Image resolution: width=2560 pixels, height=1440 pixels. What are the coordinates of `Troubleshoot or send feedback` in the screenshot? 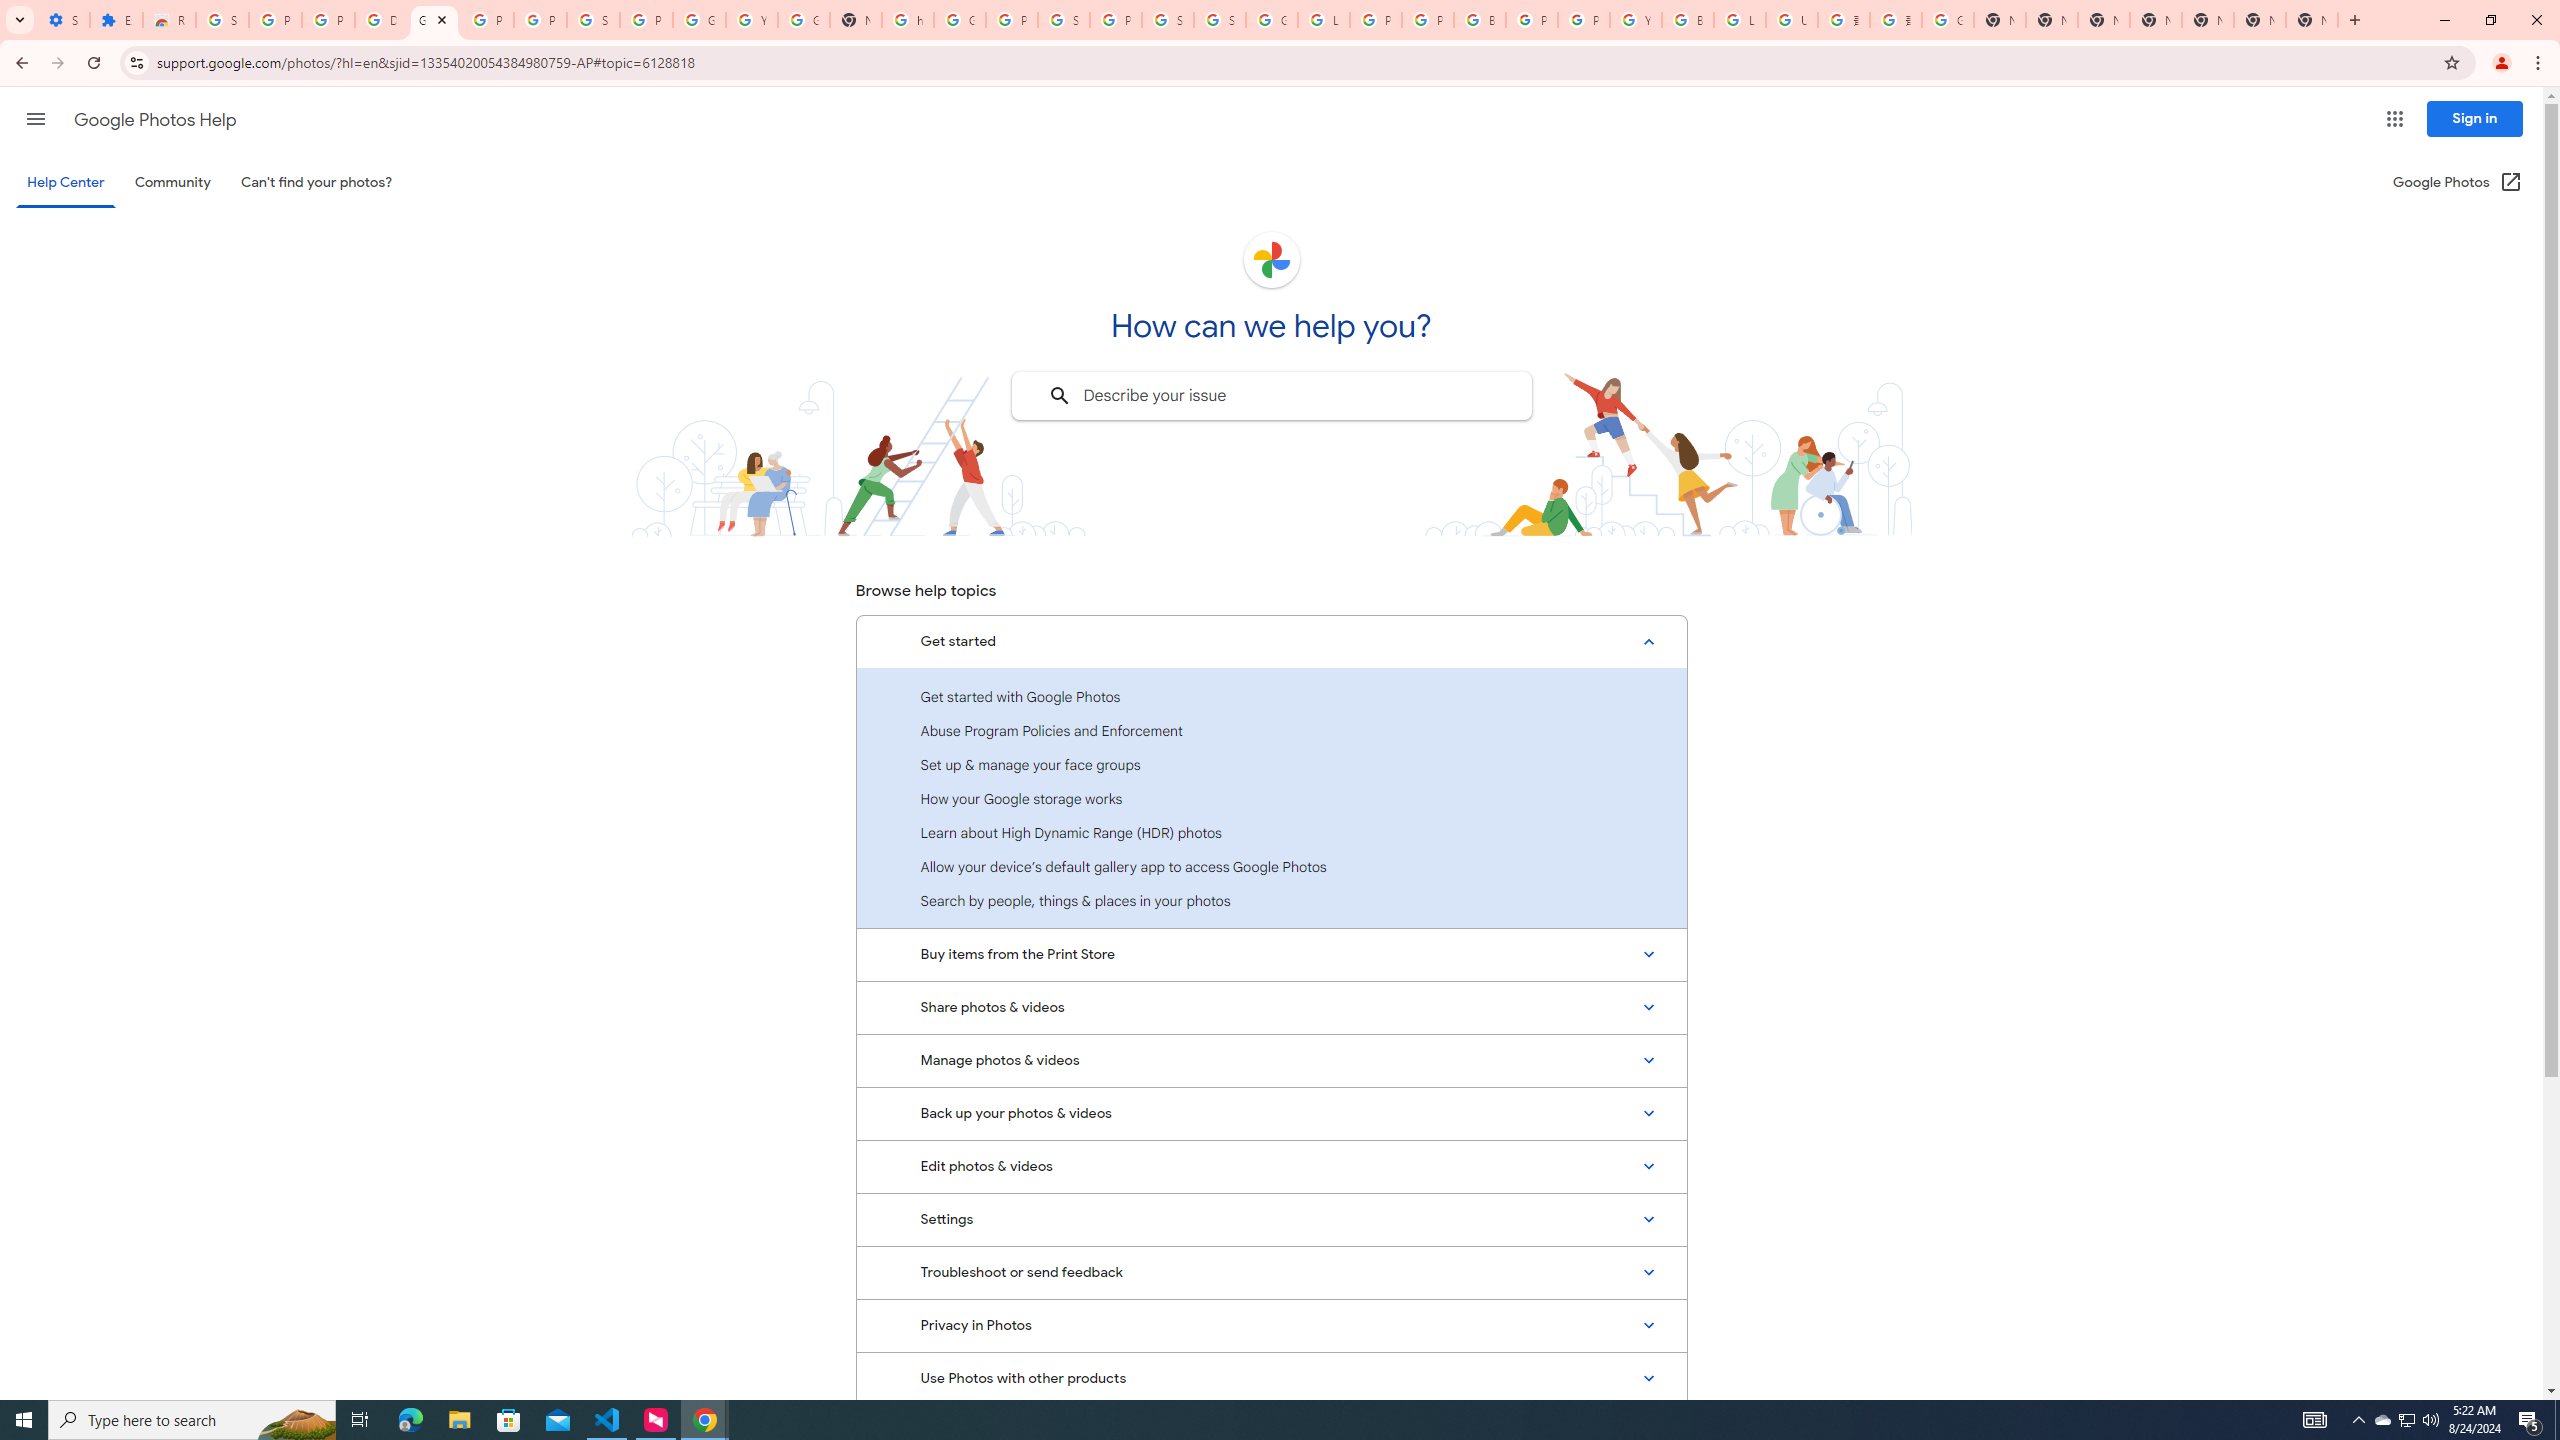 It's located at (1271, 1272).